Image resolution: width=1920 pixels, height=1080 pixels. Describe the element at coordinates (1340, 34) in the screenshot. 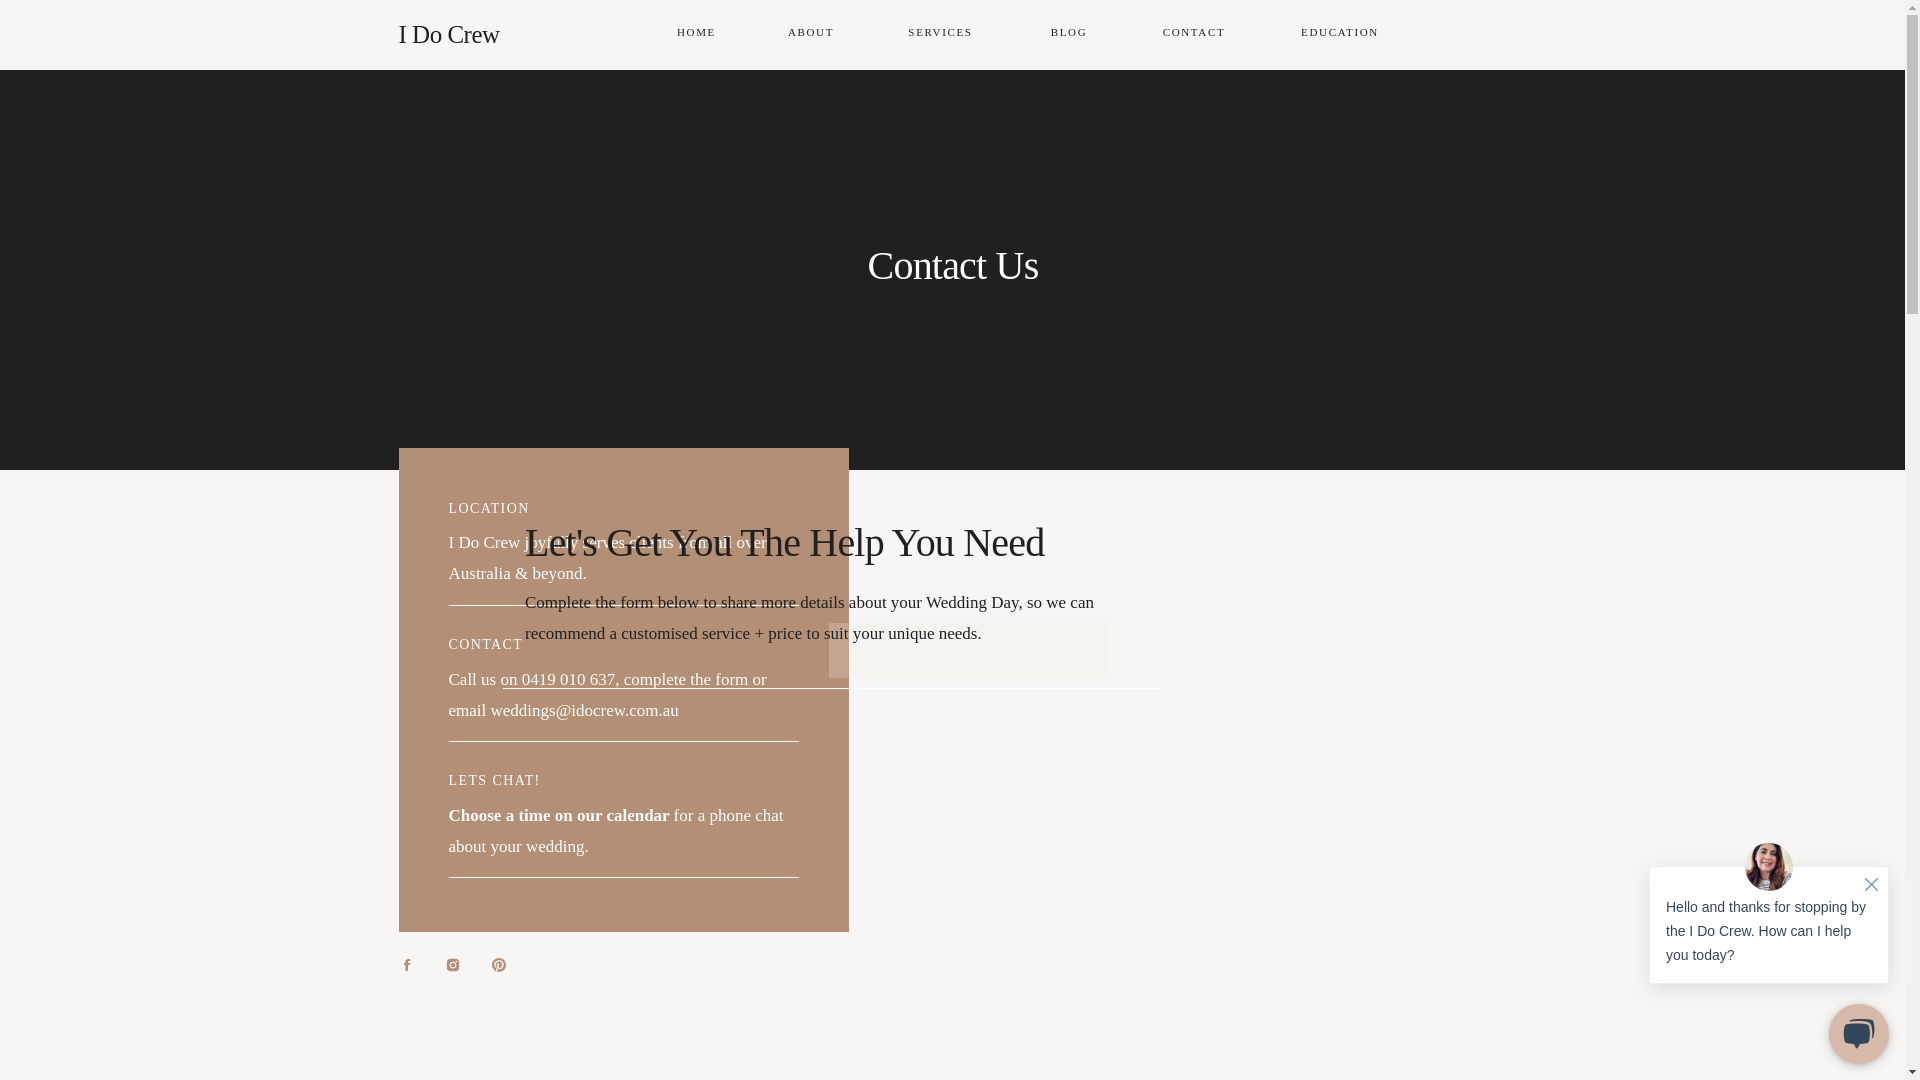

I see `EDUCATION` at that location.